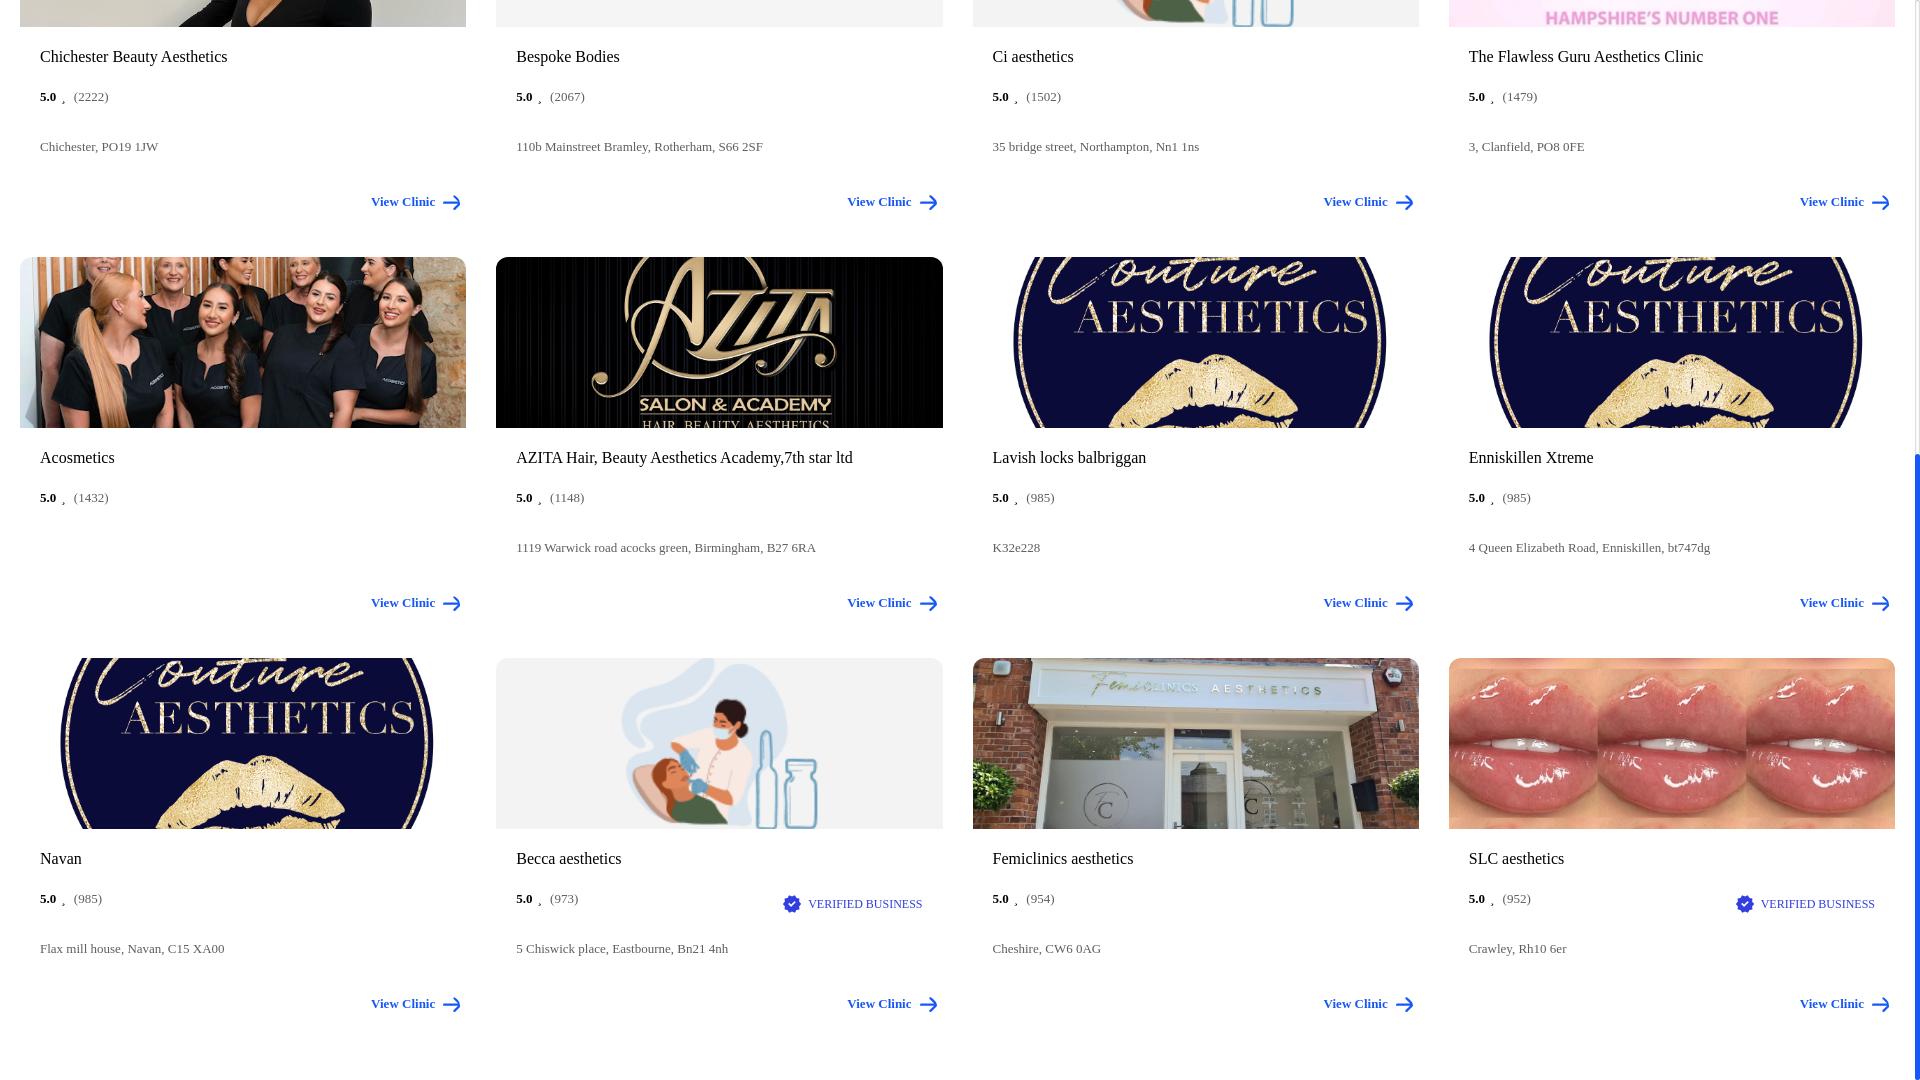 This screenshot has height=1080, width=1920. Describe the element at coordinates (1194, 458) in the screenshot. I see `Lavish locks balbriggan` at that location.